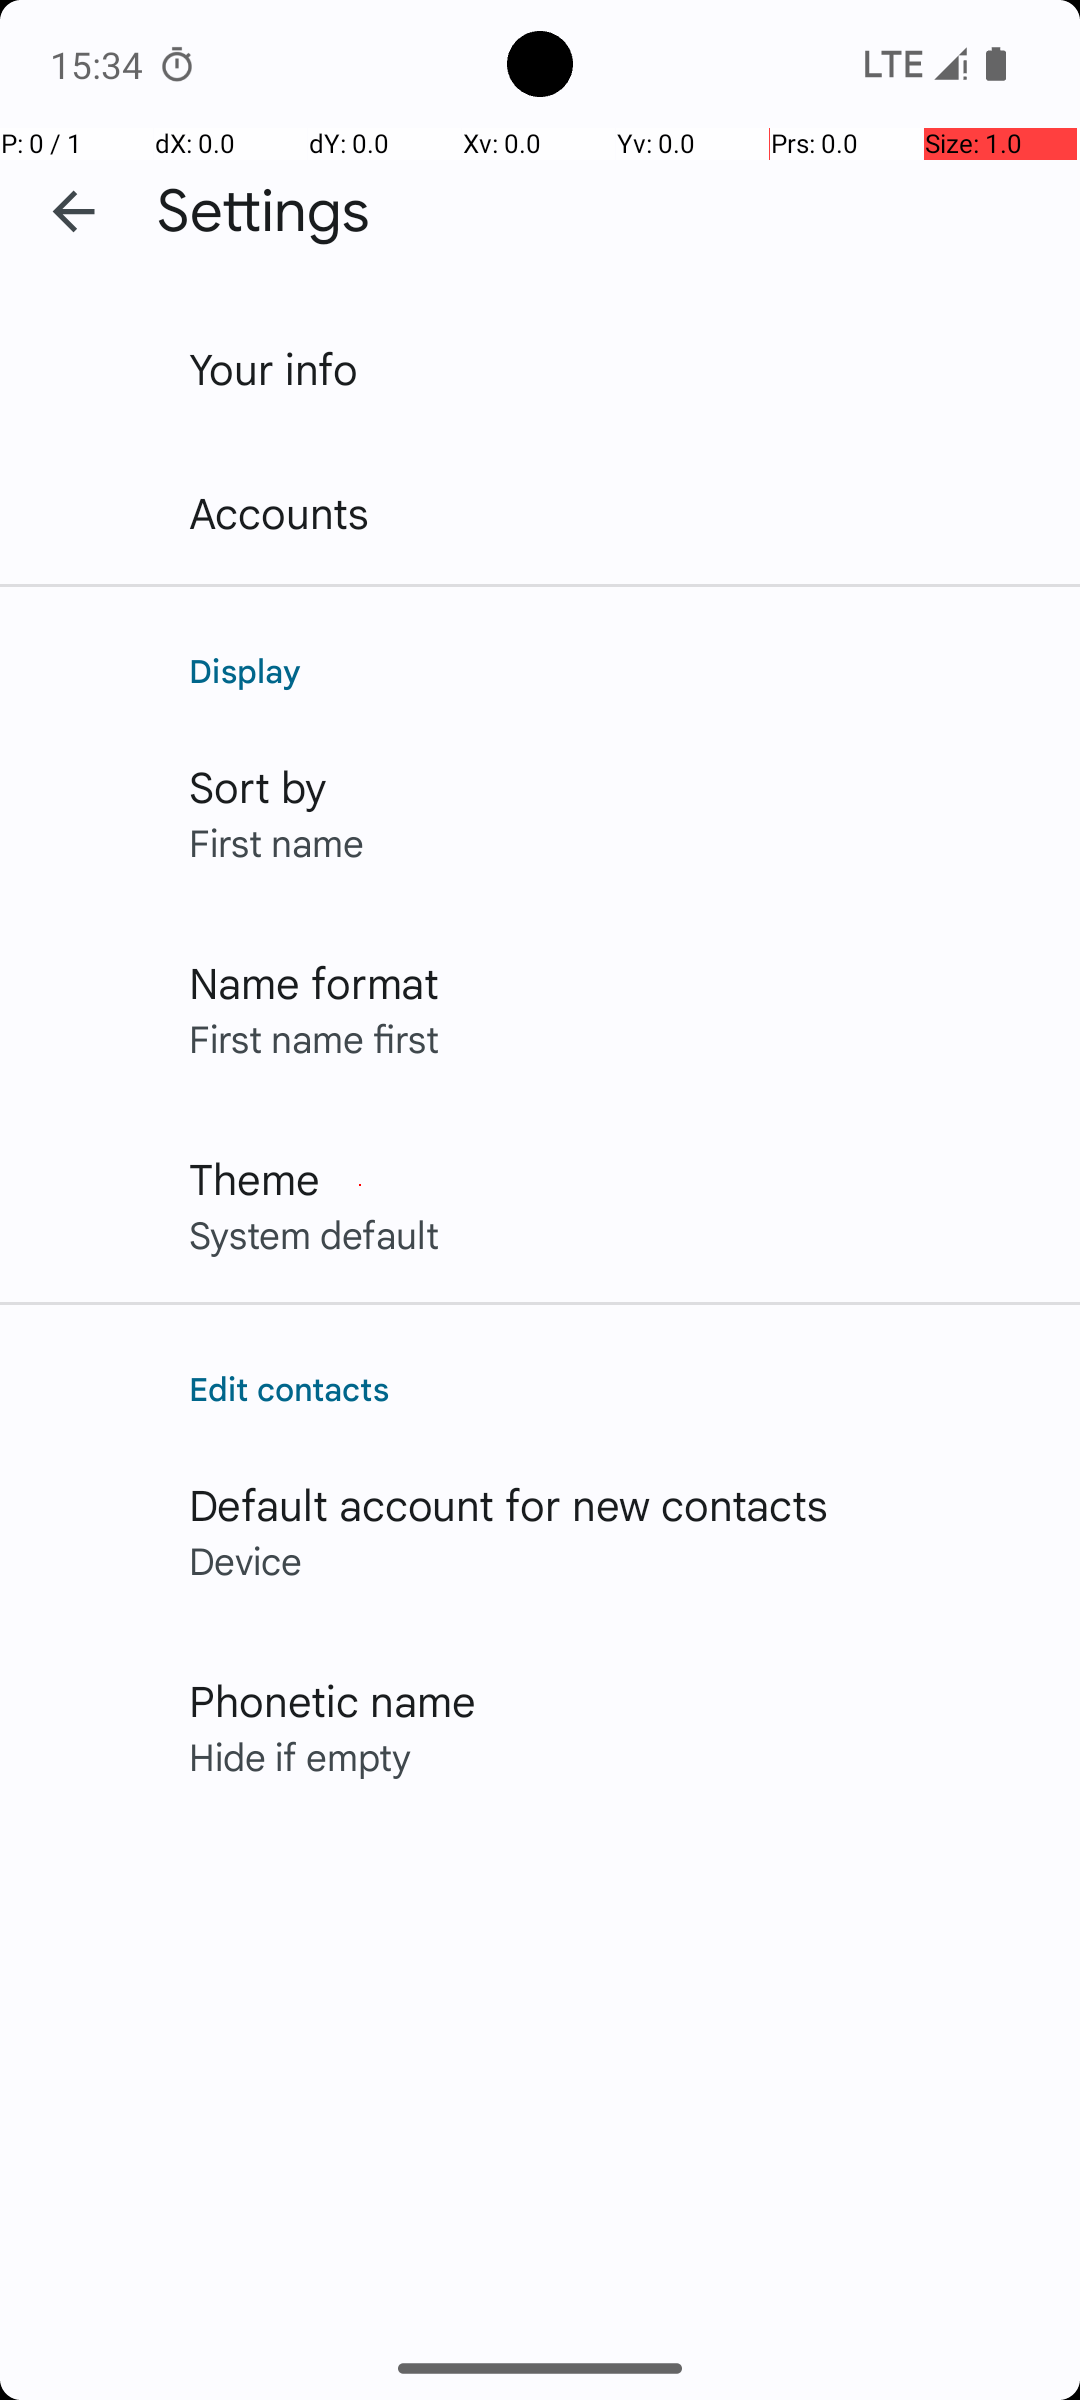 This screenshot has width=1080, height=2400. Describe the element at coordinates (614, 670) in the screenshot. I see `Display` at that location.